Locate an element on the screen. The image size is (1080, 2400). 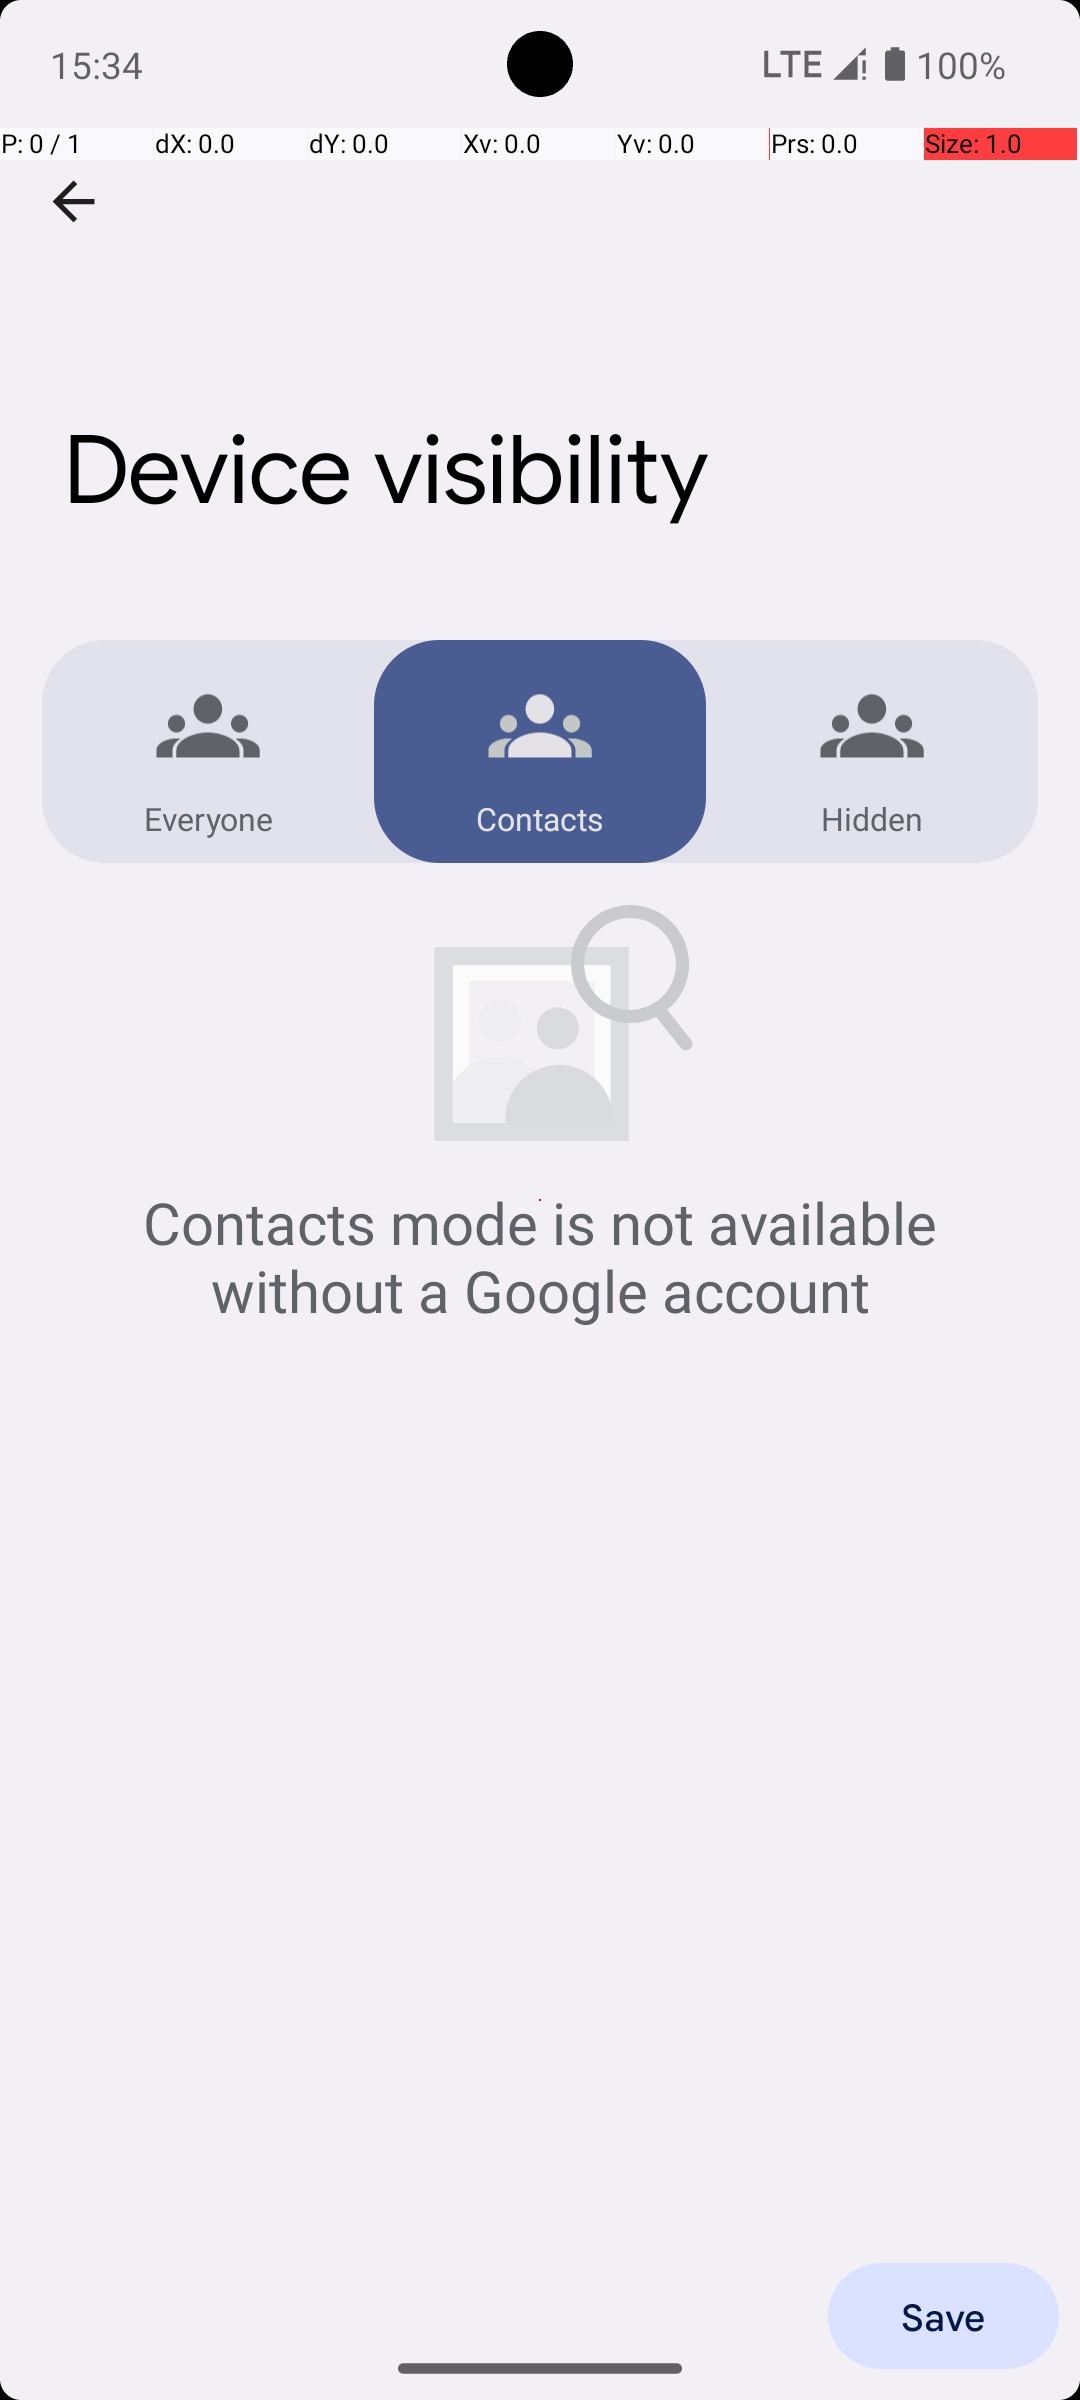
Everyone is located at coordinates (208, 818).